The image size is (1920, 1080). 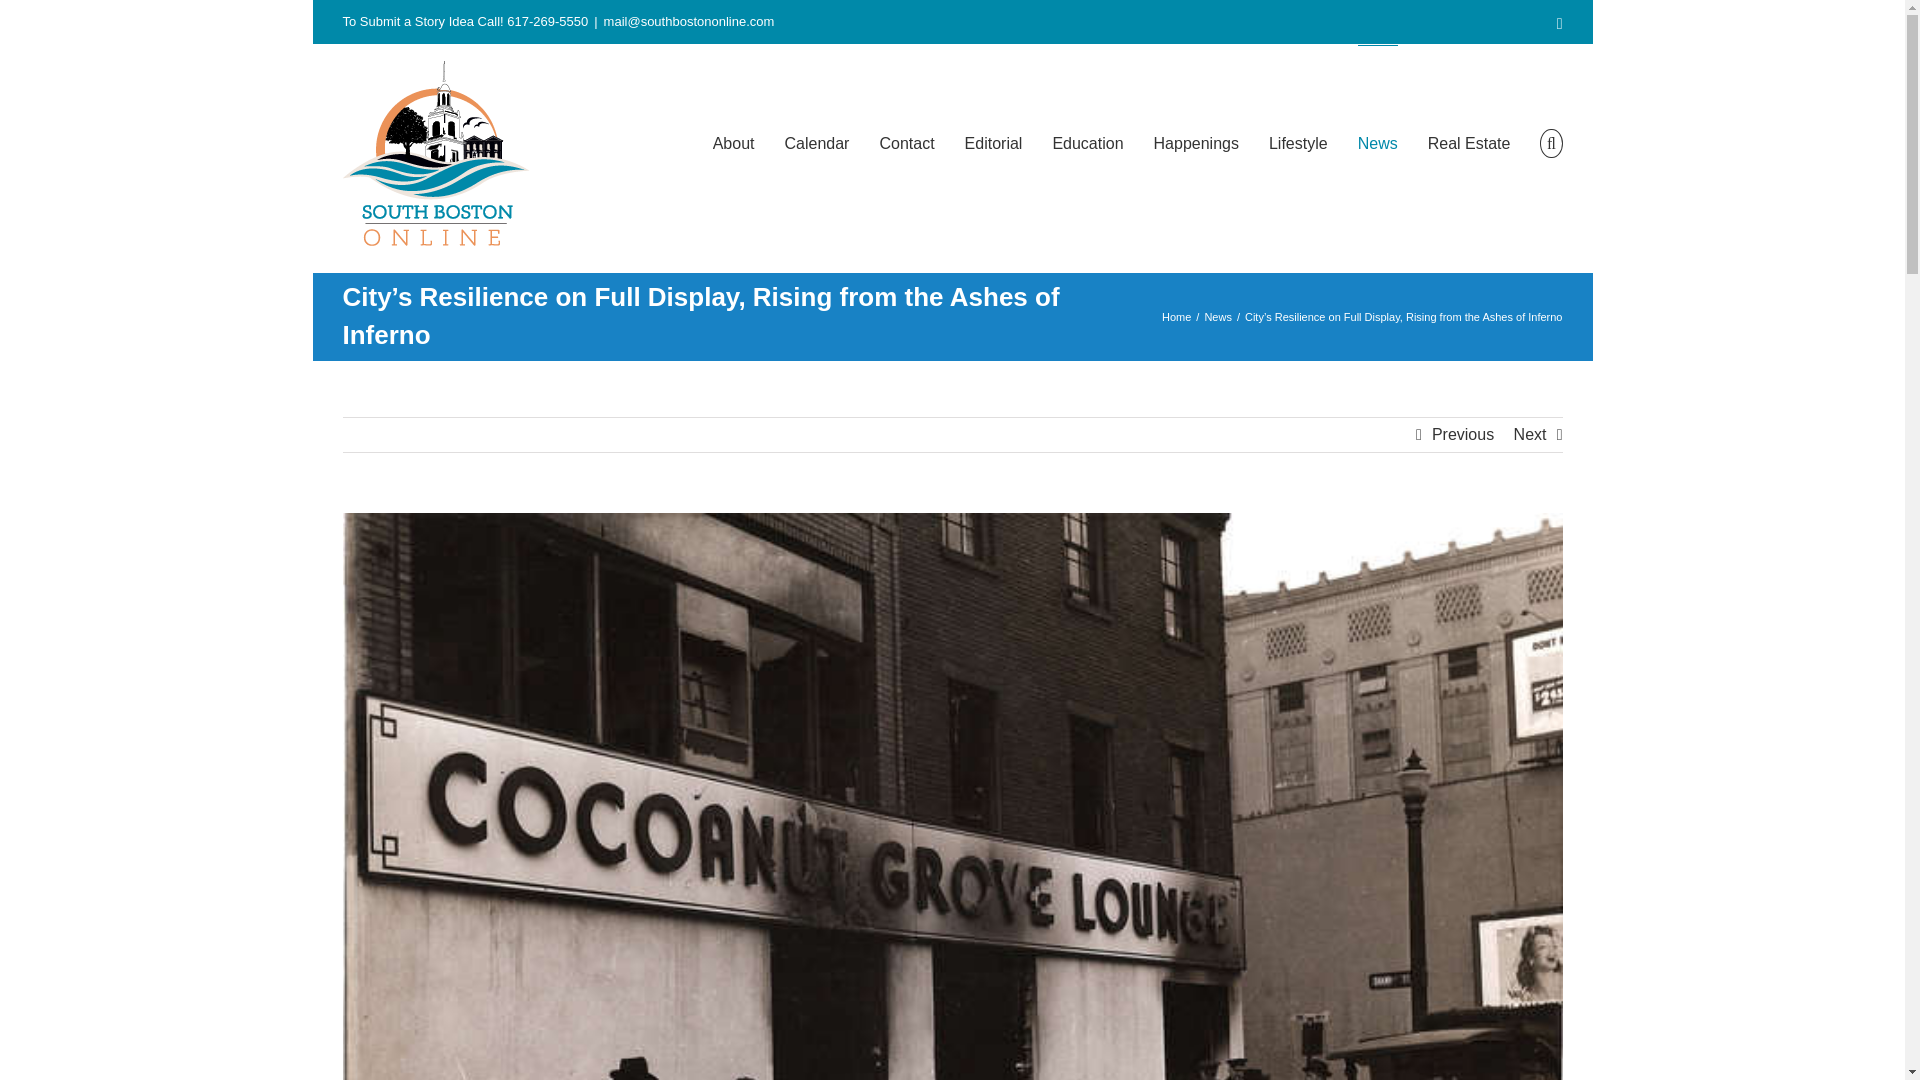 What do you see at coordinates (1196, 142) in the screenshot?
I see `Happenings` at bounding box center [1196, 142].